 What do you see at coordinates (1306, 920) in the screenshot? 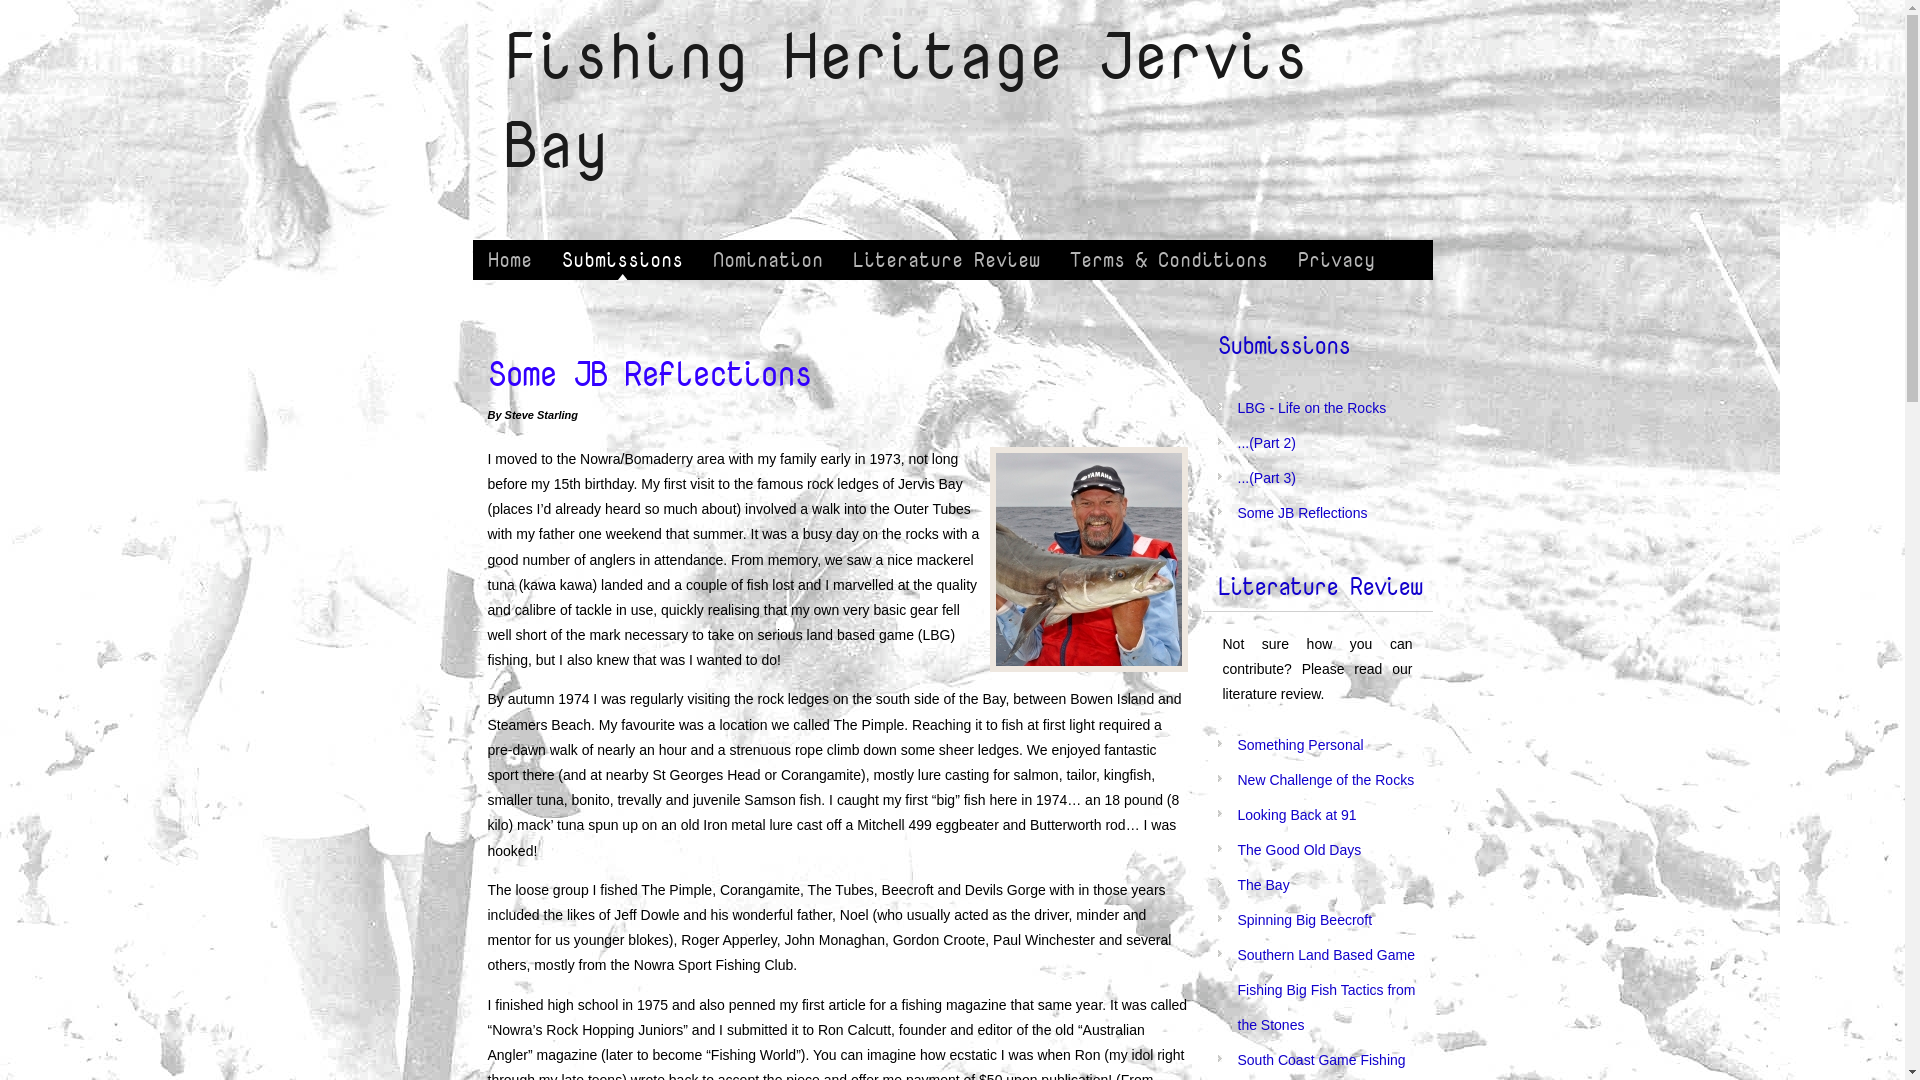
I see `Spinning Big Beecroft` at bounding box center [1306, 920].